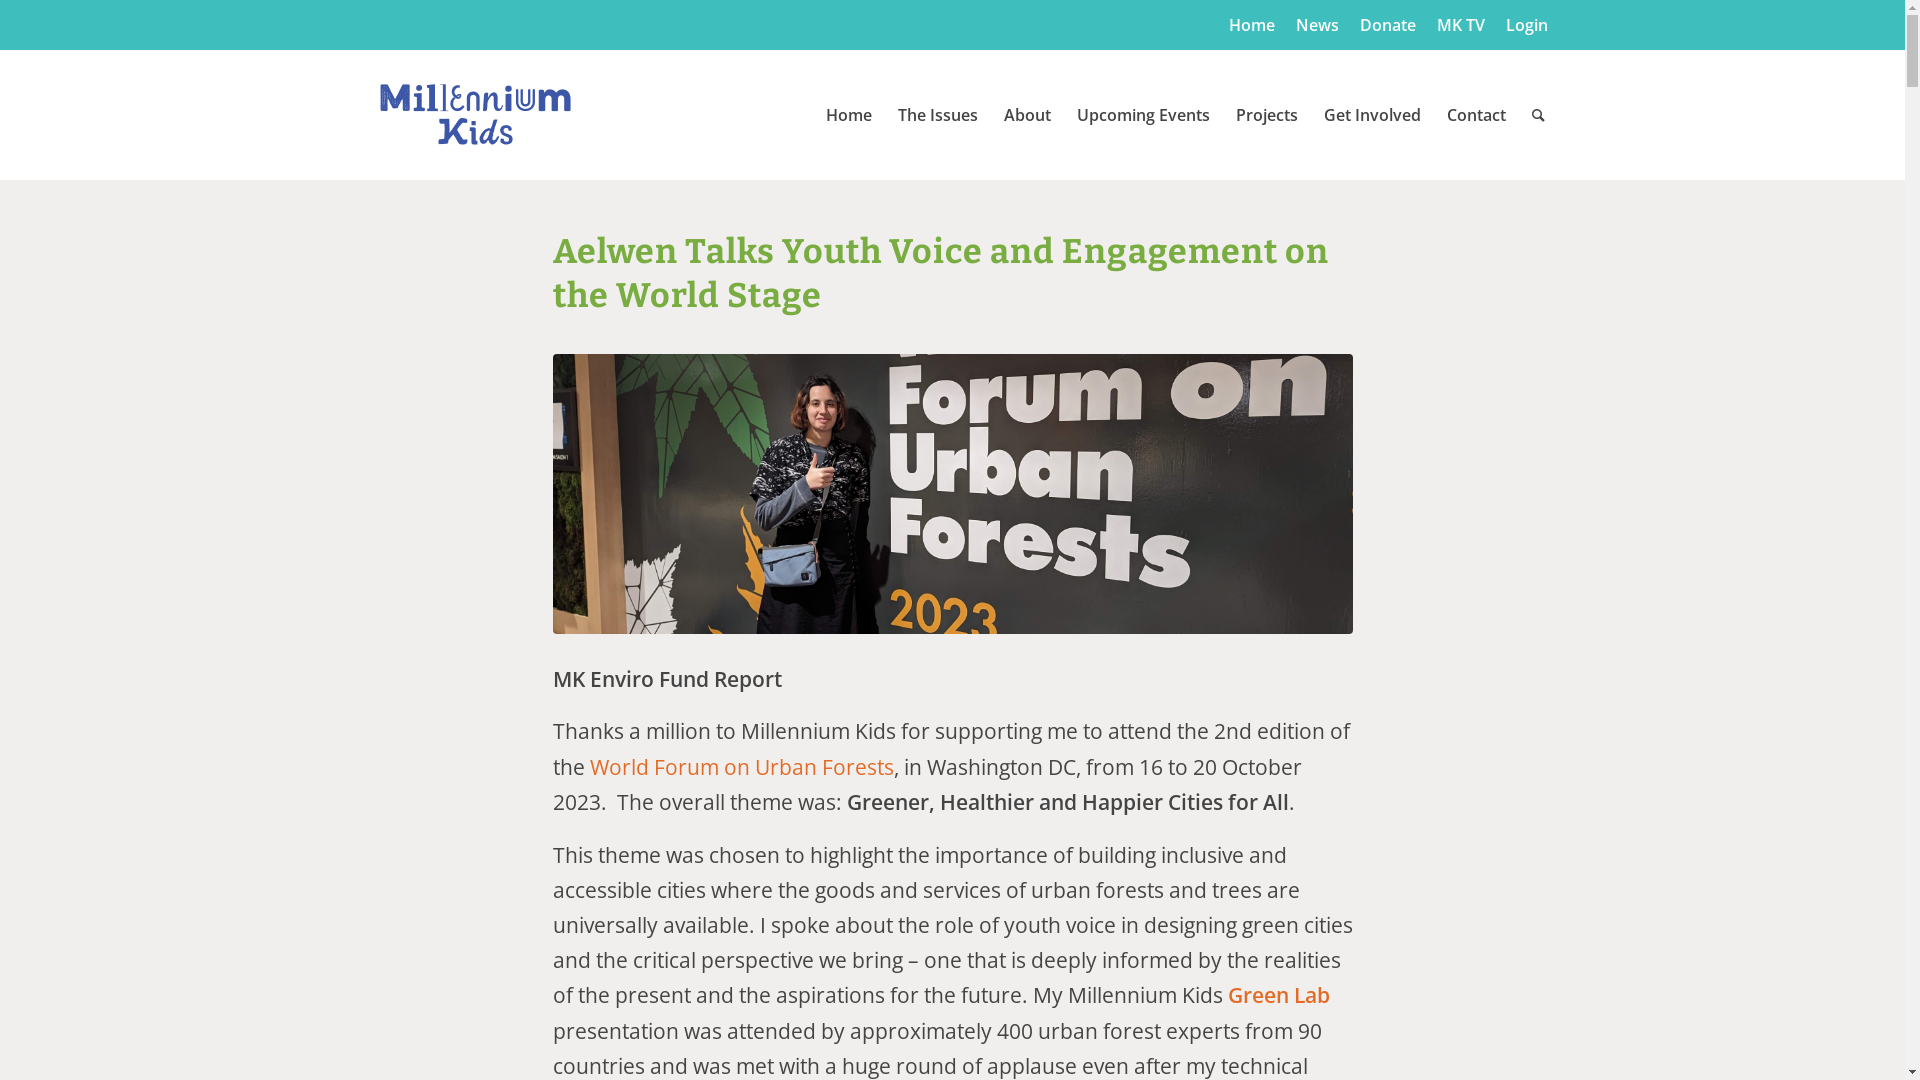  Describe the element at coordinates (1026, 115) in the screenshot. I see `About` at that location.